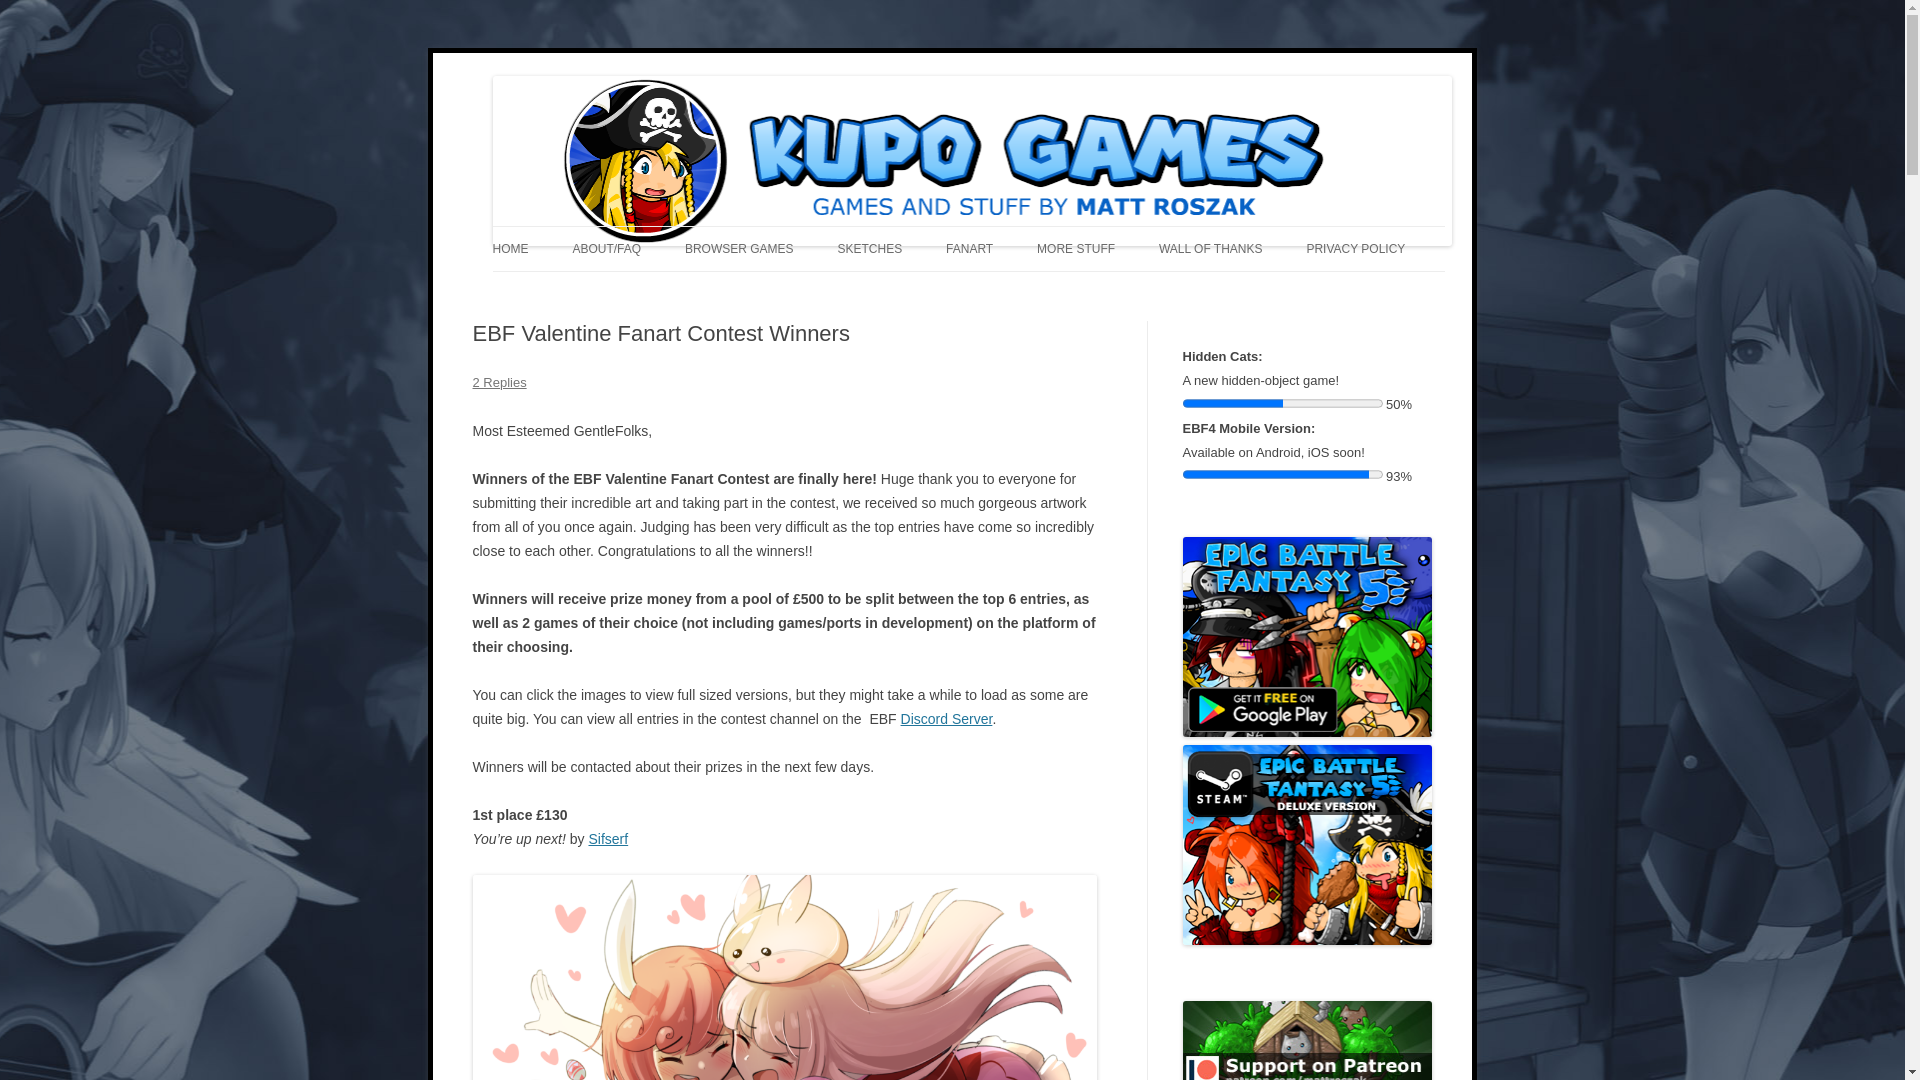 The width and height of the screenshot is (1920, 1080). What do you see at coordinates (1307, 1040) in the screenshot?
I see `Patreon` at bounding box center [1307, 1040].